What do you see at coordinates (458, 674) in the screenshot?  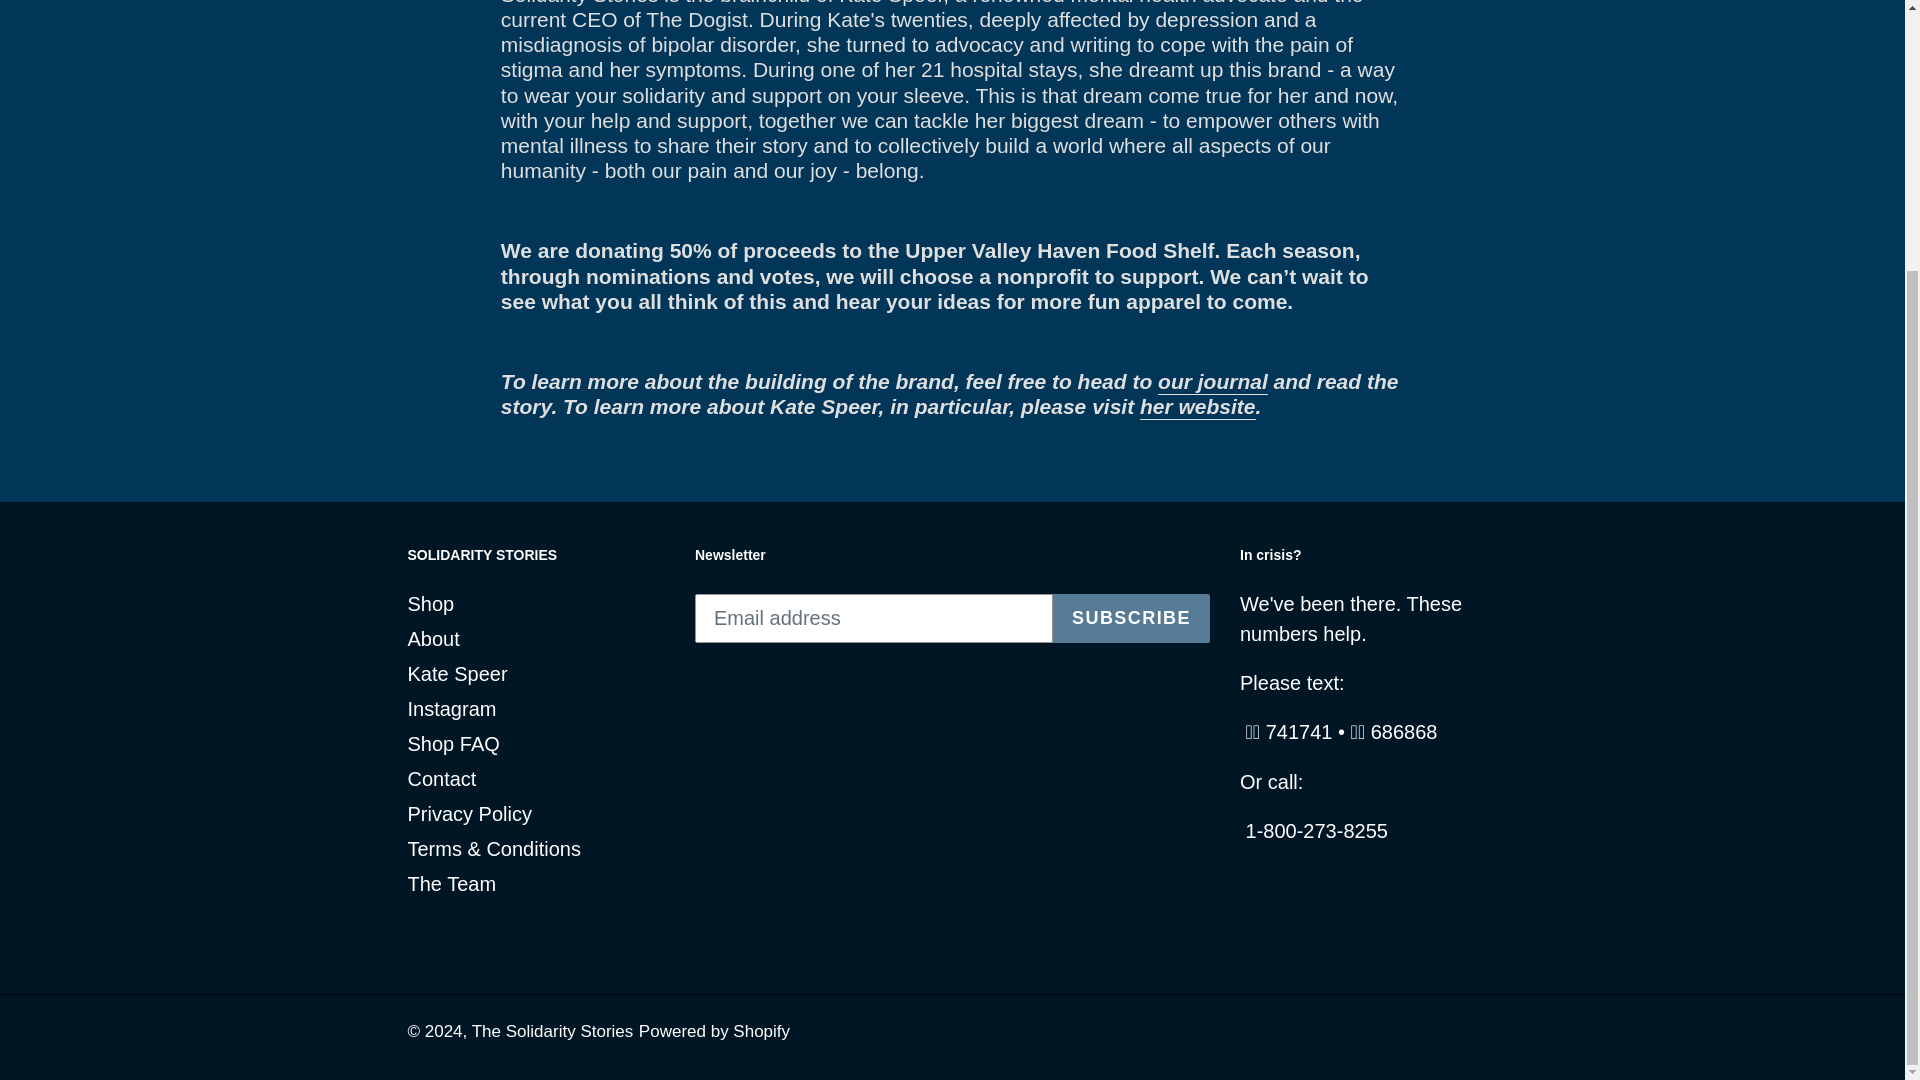 I see `Kate Speer` at bounding box center [458, 674].